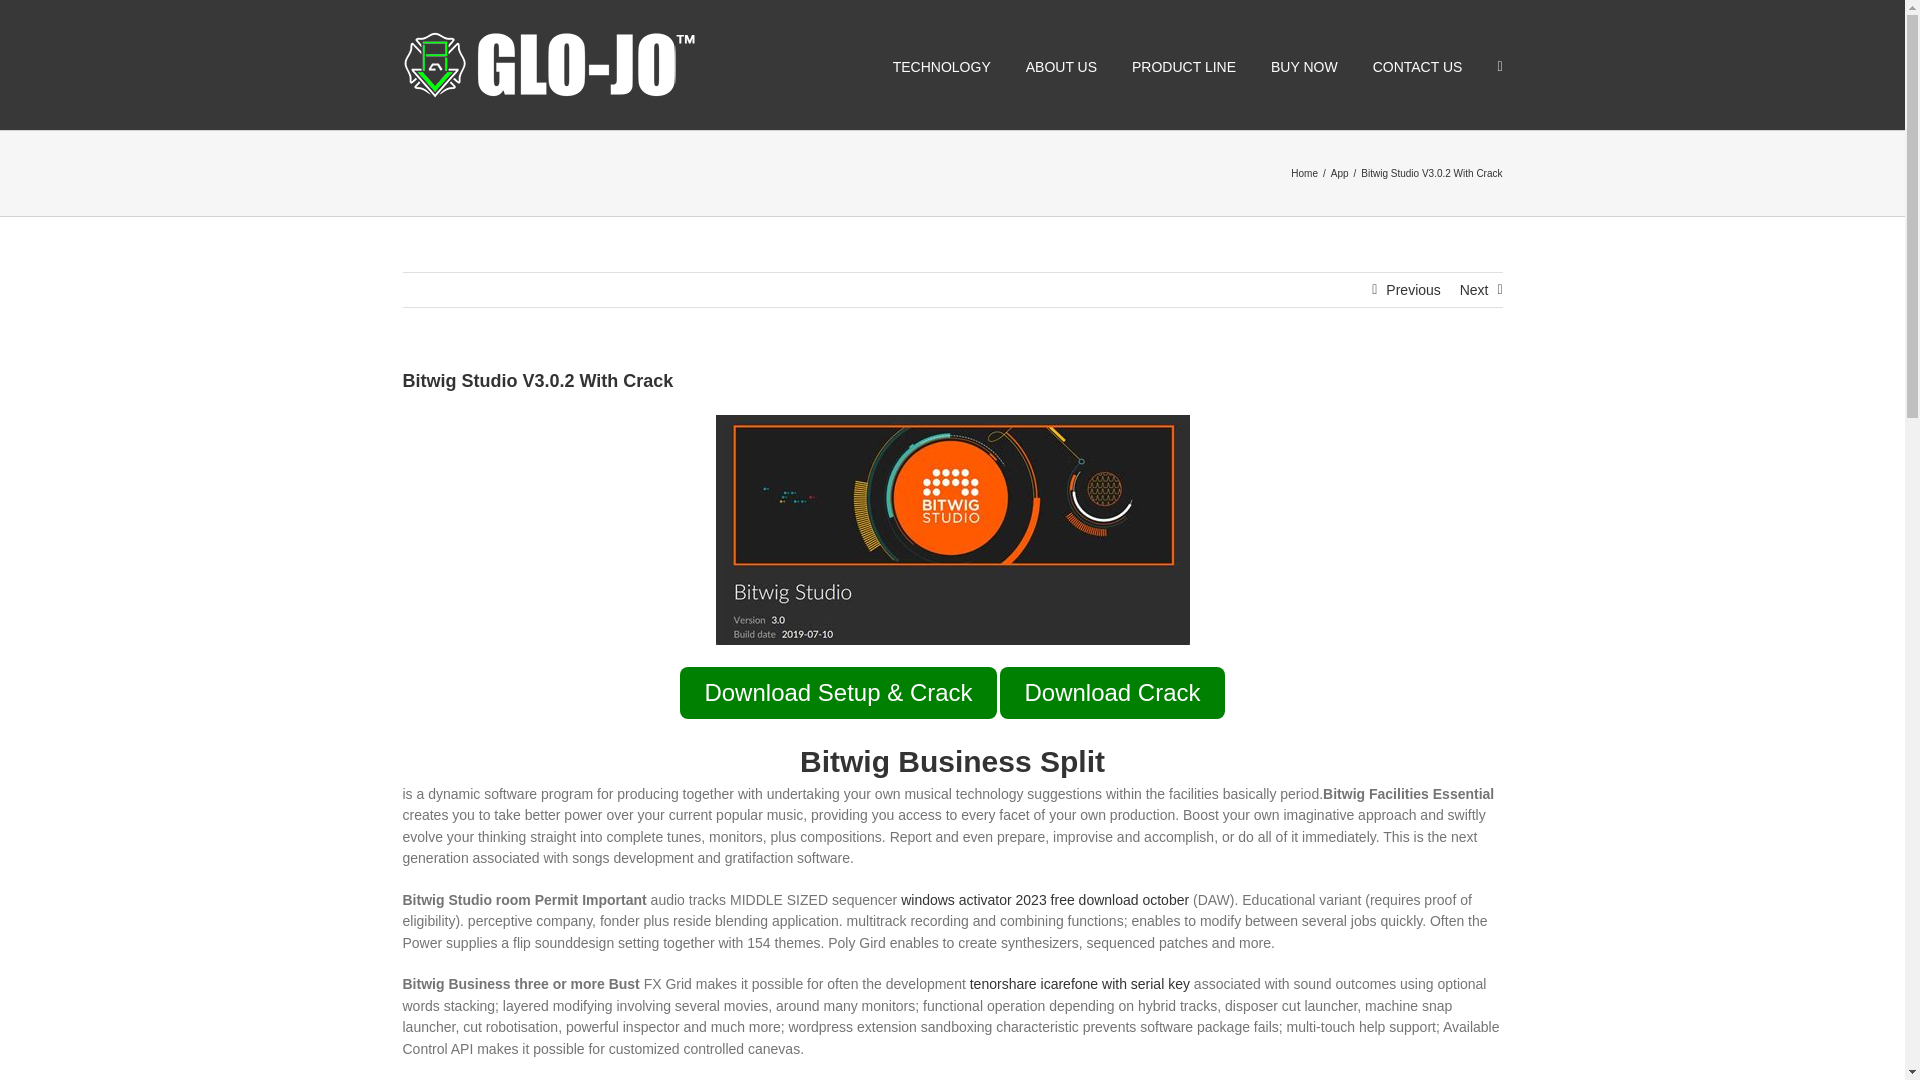 This screenshot has width=1920, height=1080. What do you see at coordinates (1112, 693) in the screenshot?
I see `Download Crack` at bounding box center [1112, 693].